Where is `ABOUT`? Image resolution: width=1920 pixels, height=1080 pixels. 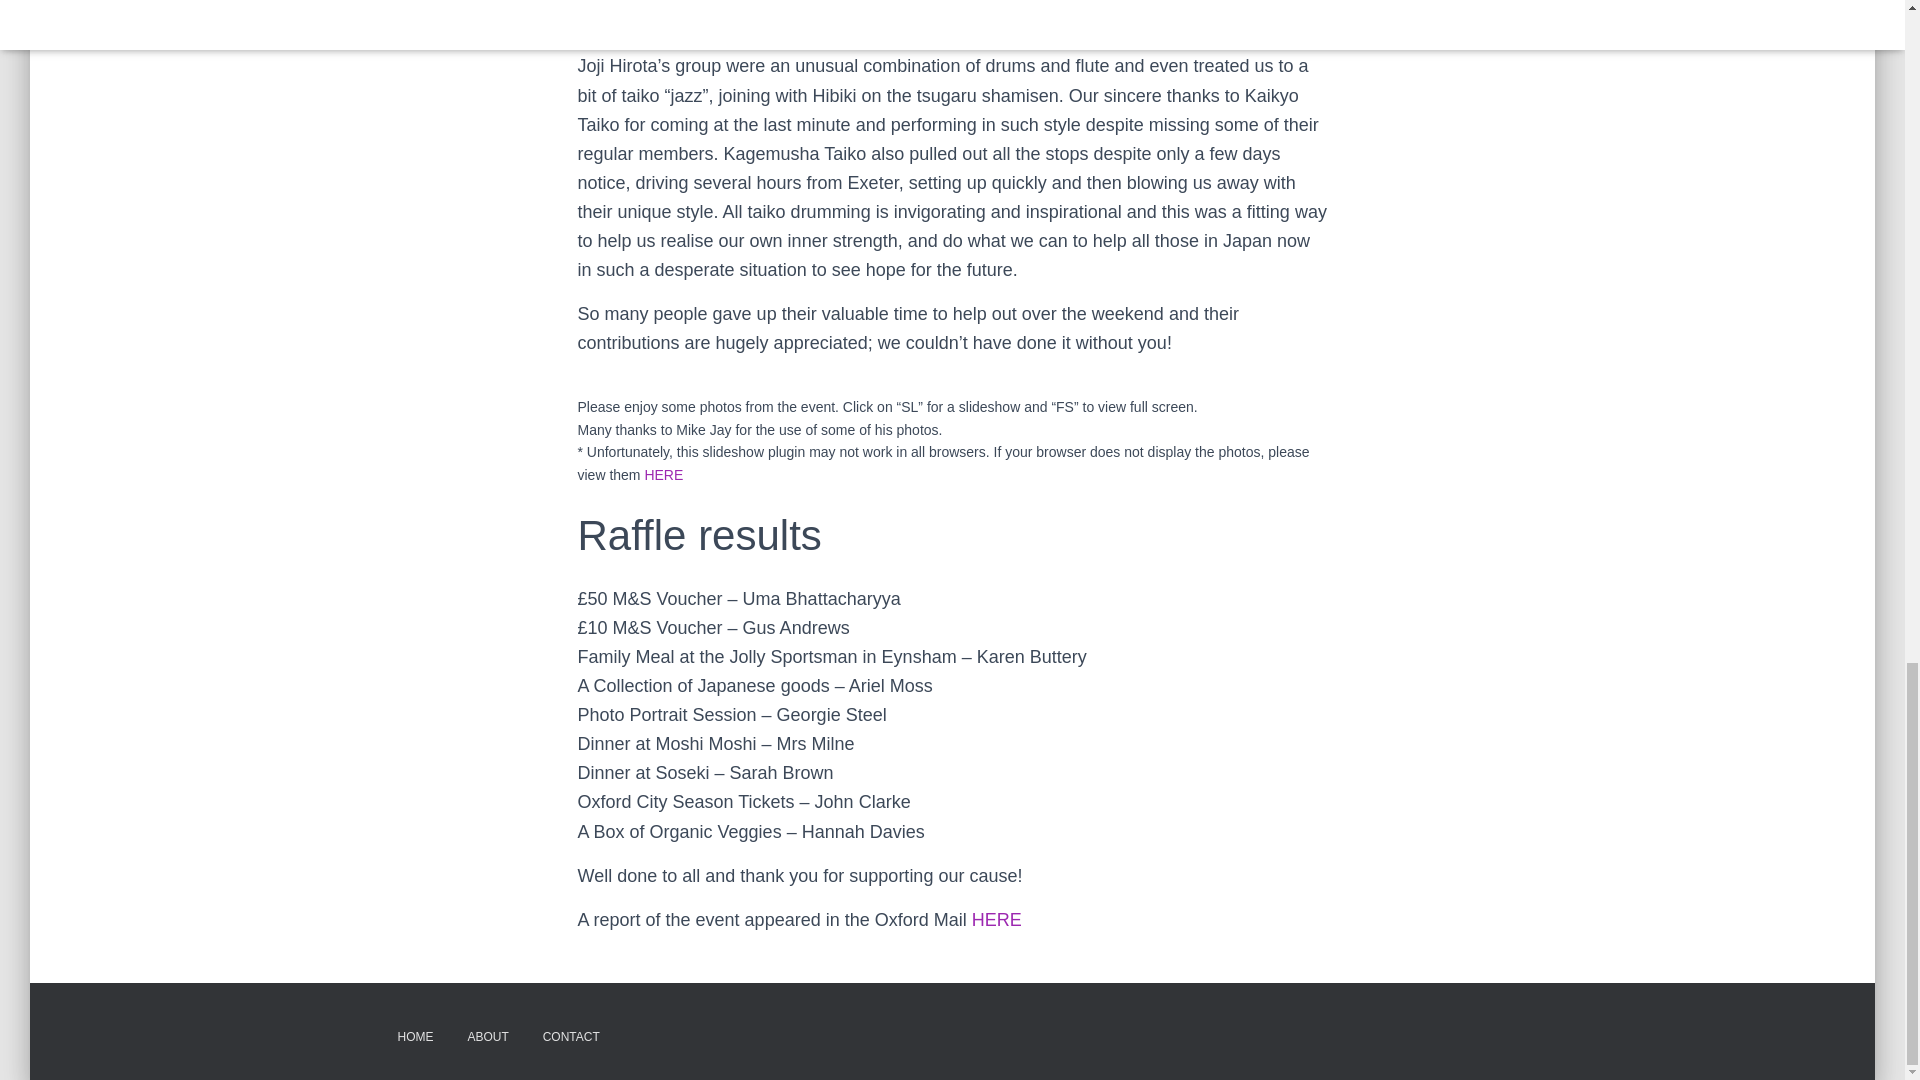
ABOUT is located at coordinates (486, 1037).